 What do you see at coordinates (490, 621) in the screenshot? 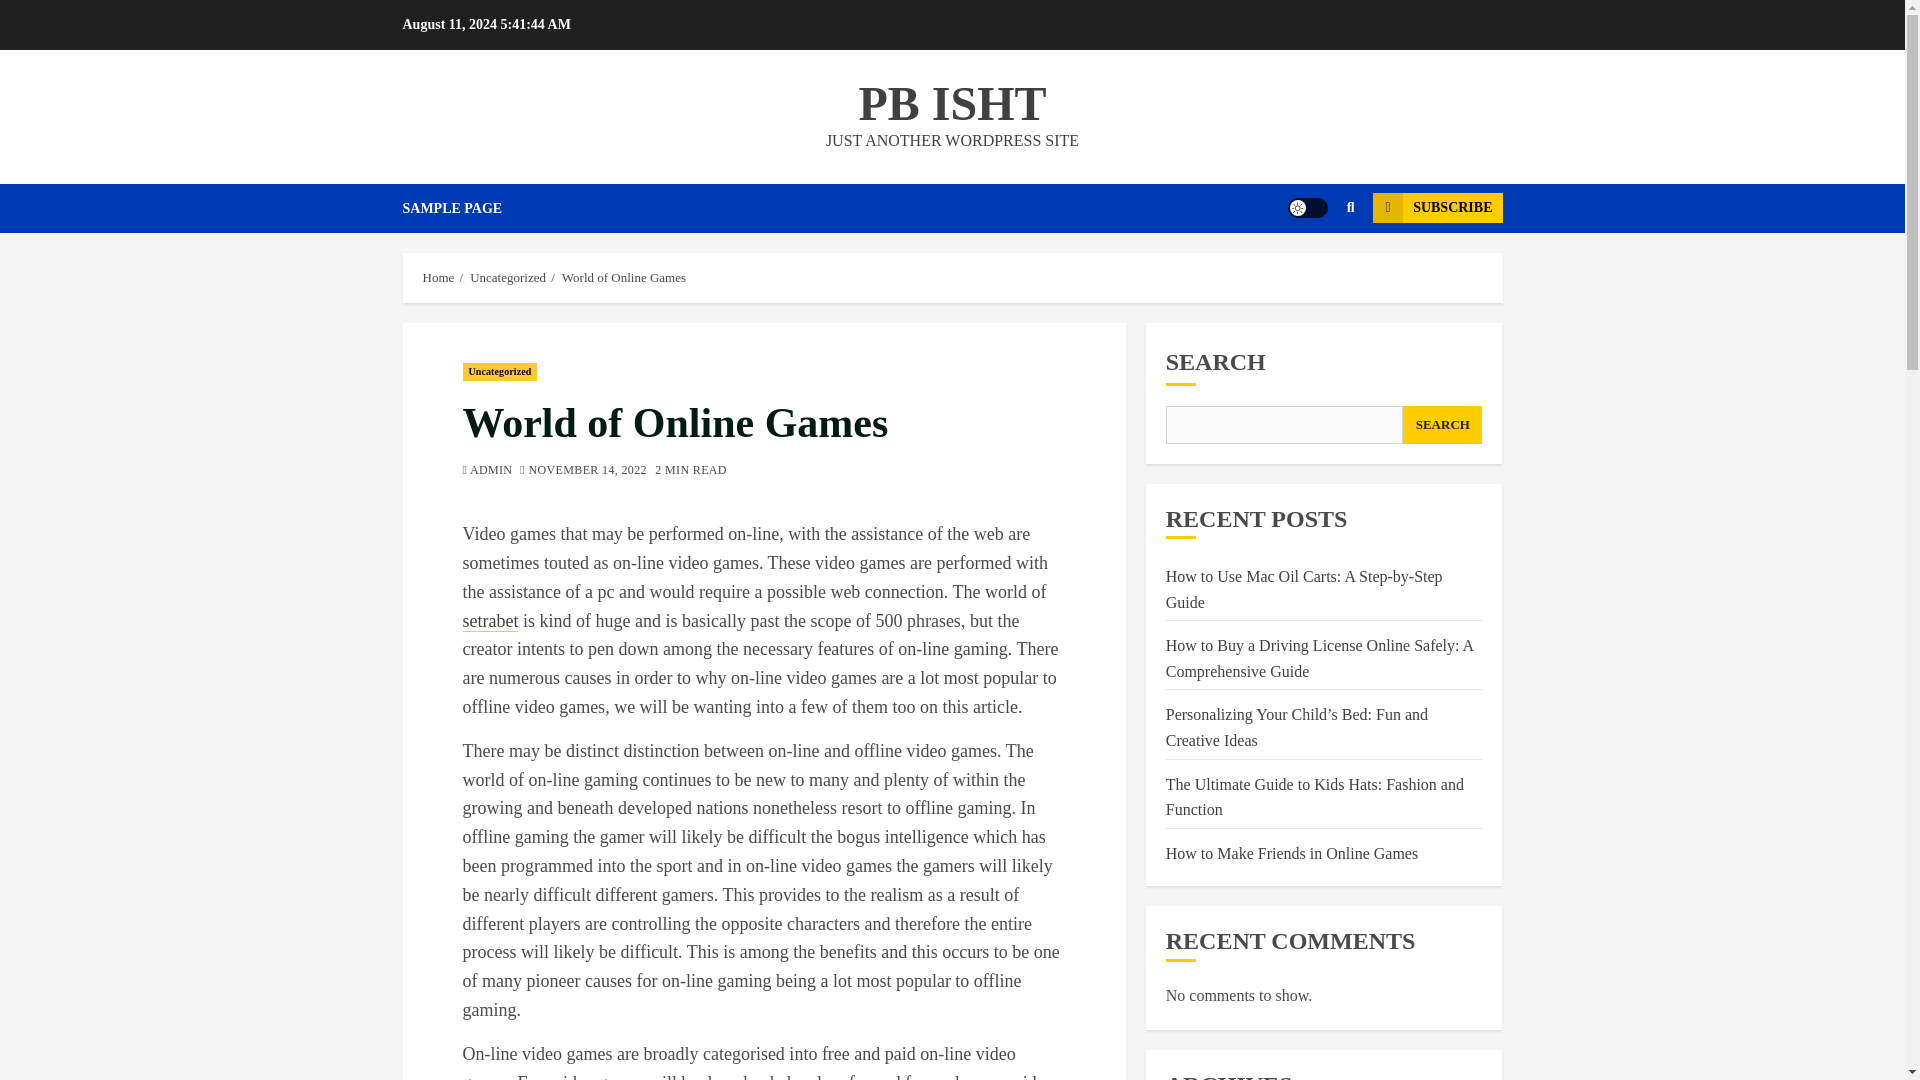
I see `setrabet` at bounding box center [490, 621].